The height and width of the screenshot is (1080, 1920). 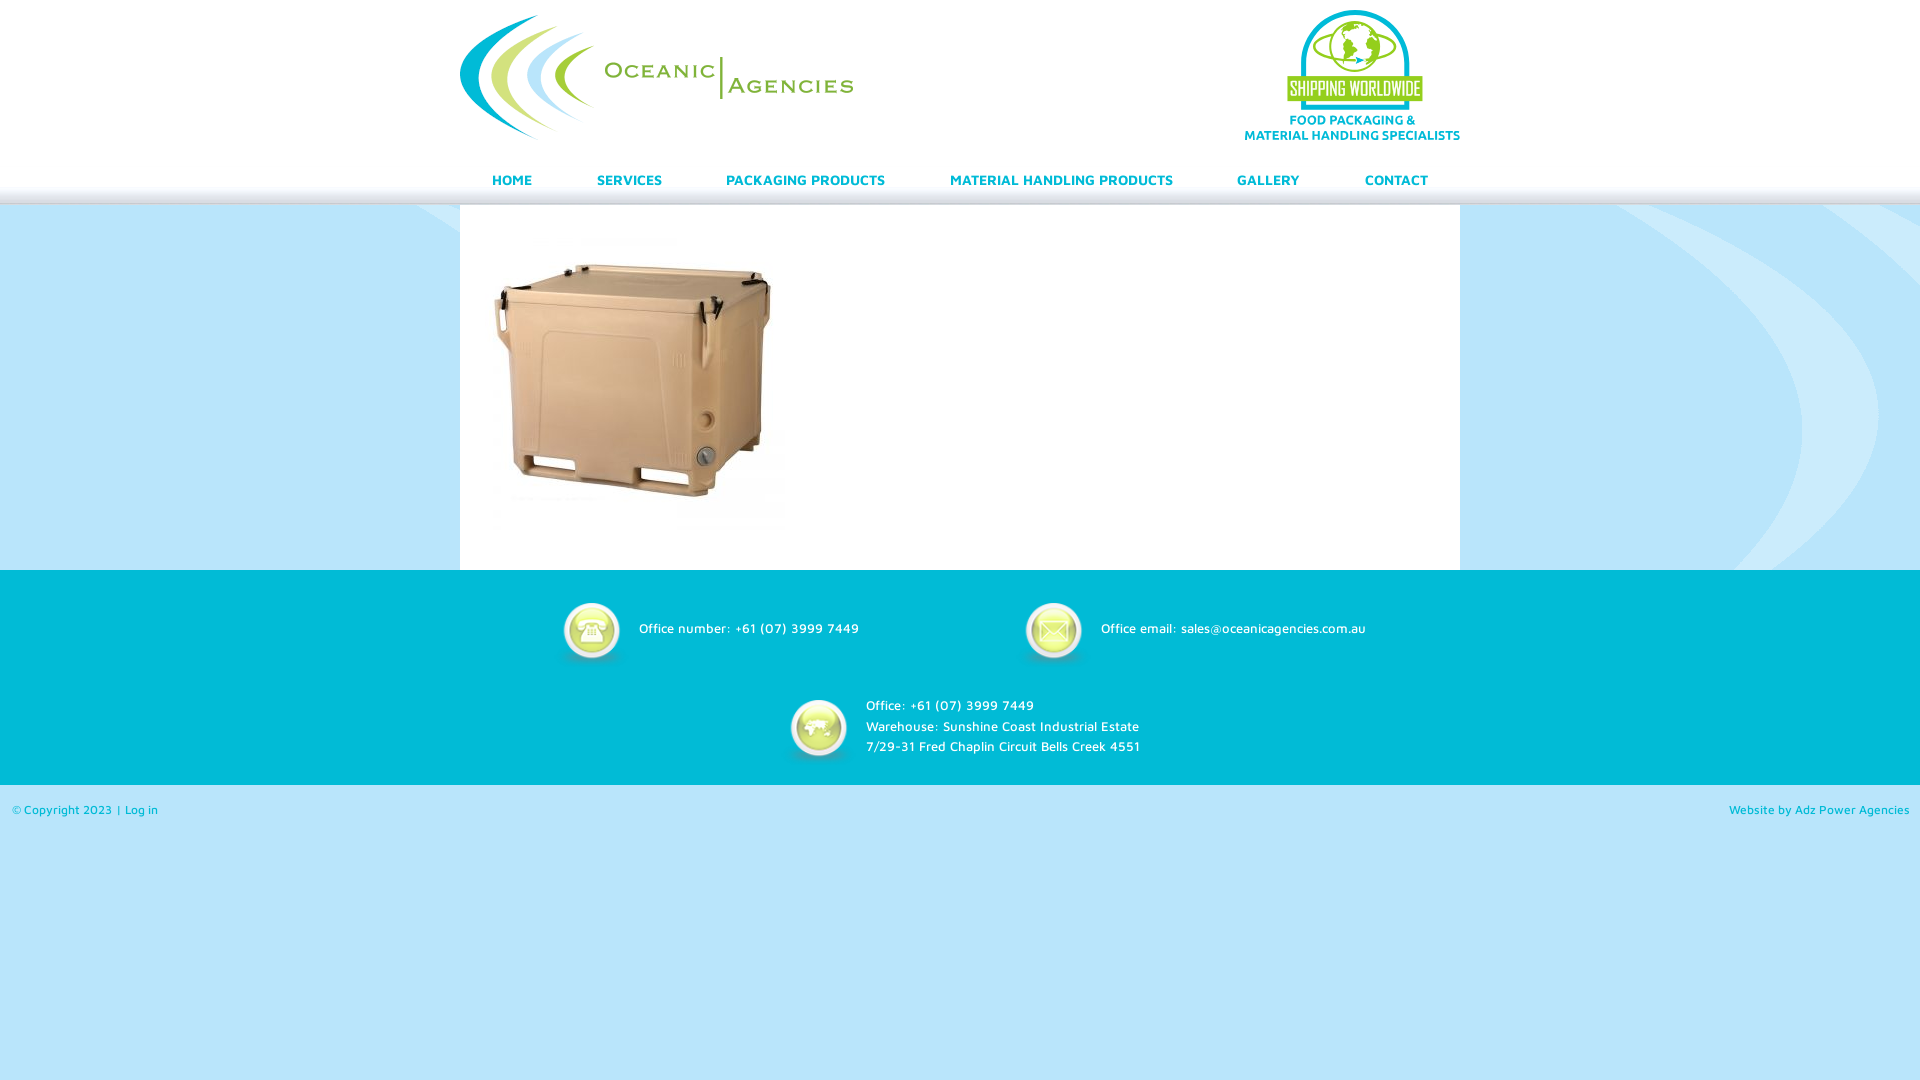 What do you see at coordinates (1396, 180) in the screenshot?
I see `CONTACT` at bounding box center [1396, 180].